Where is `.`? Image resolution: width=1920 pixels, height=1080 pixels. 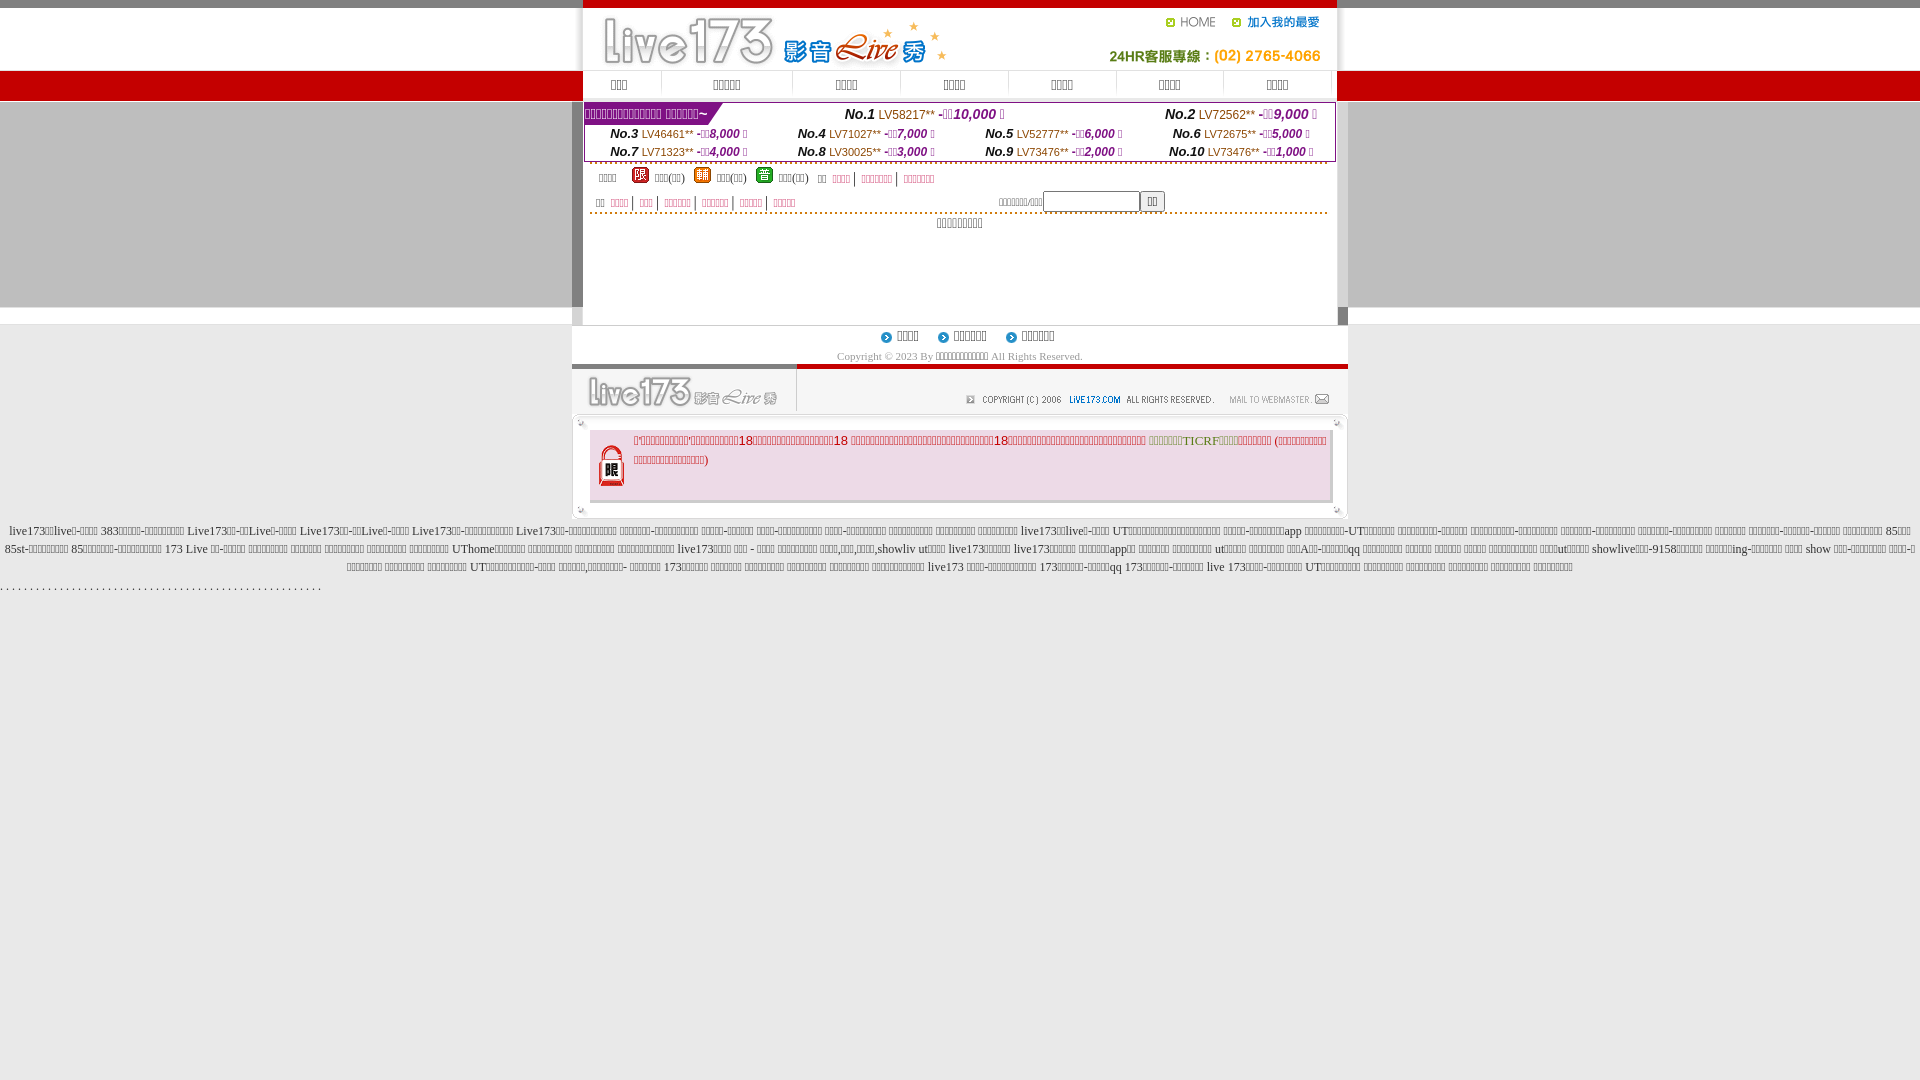
. is located at coordinates (62, 586).